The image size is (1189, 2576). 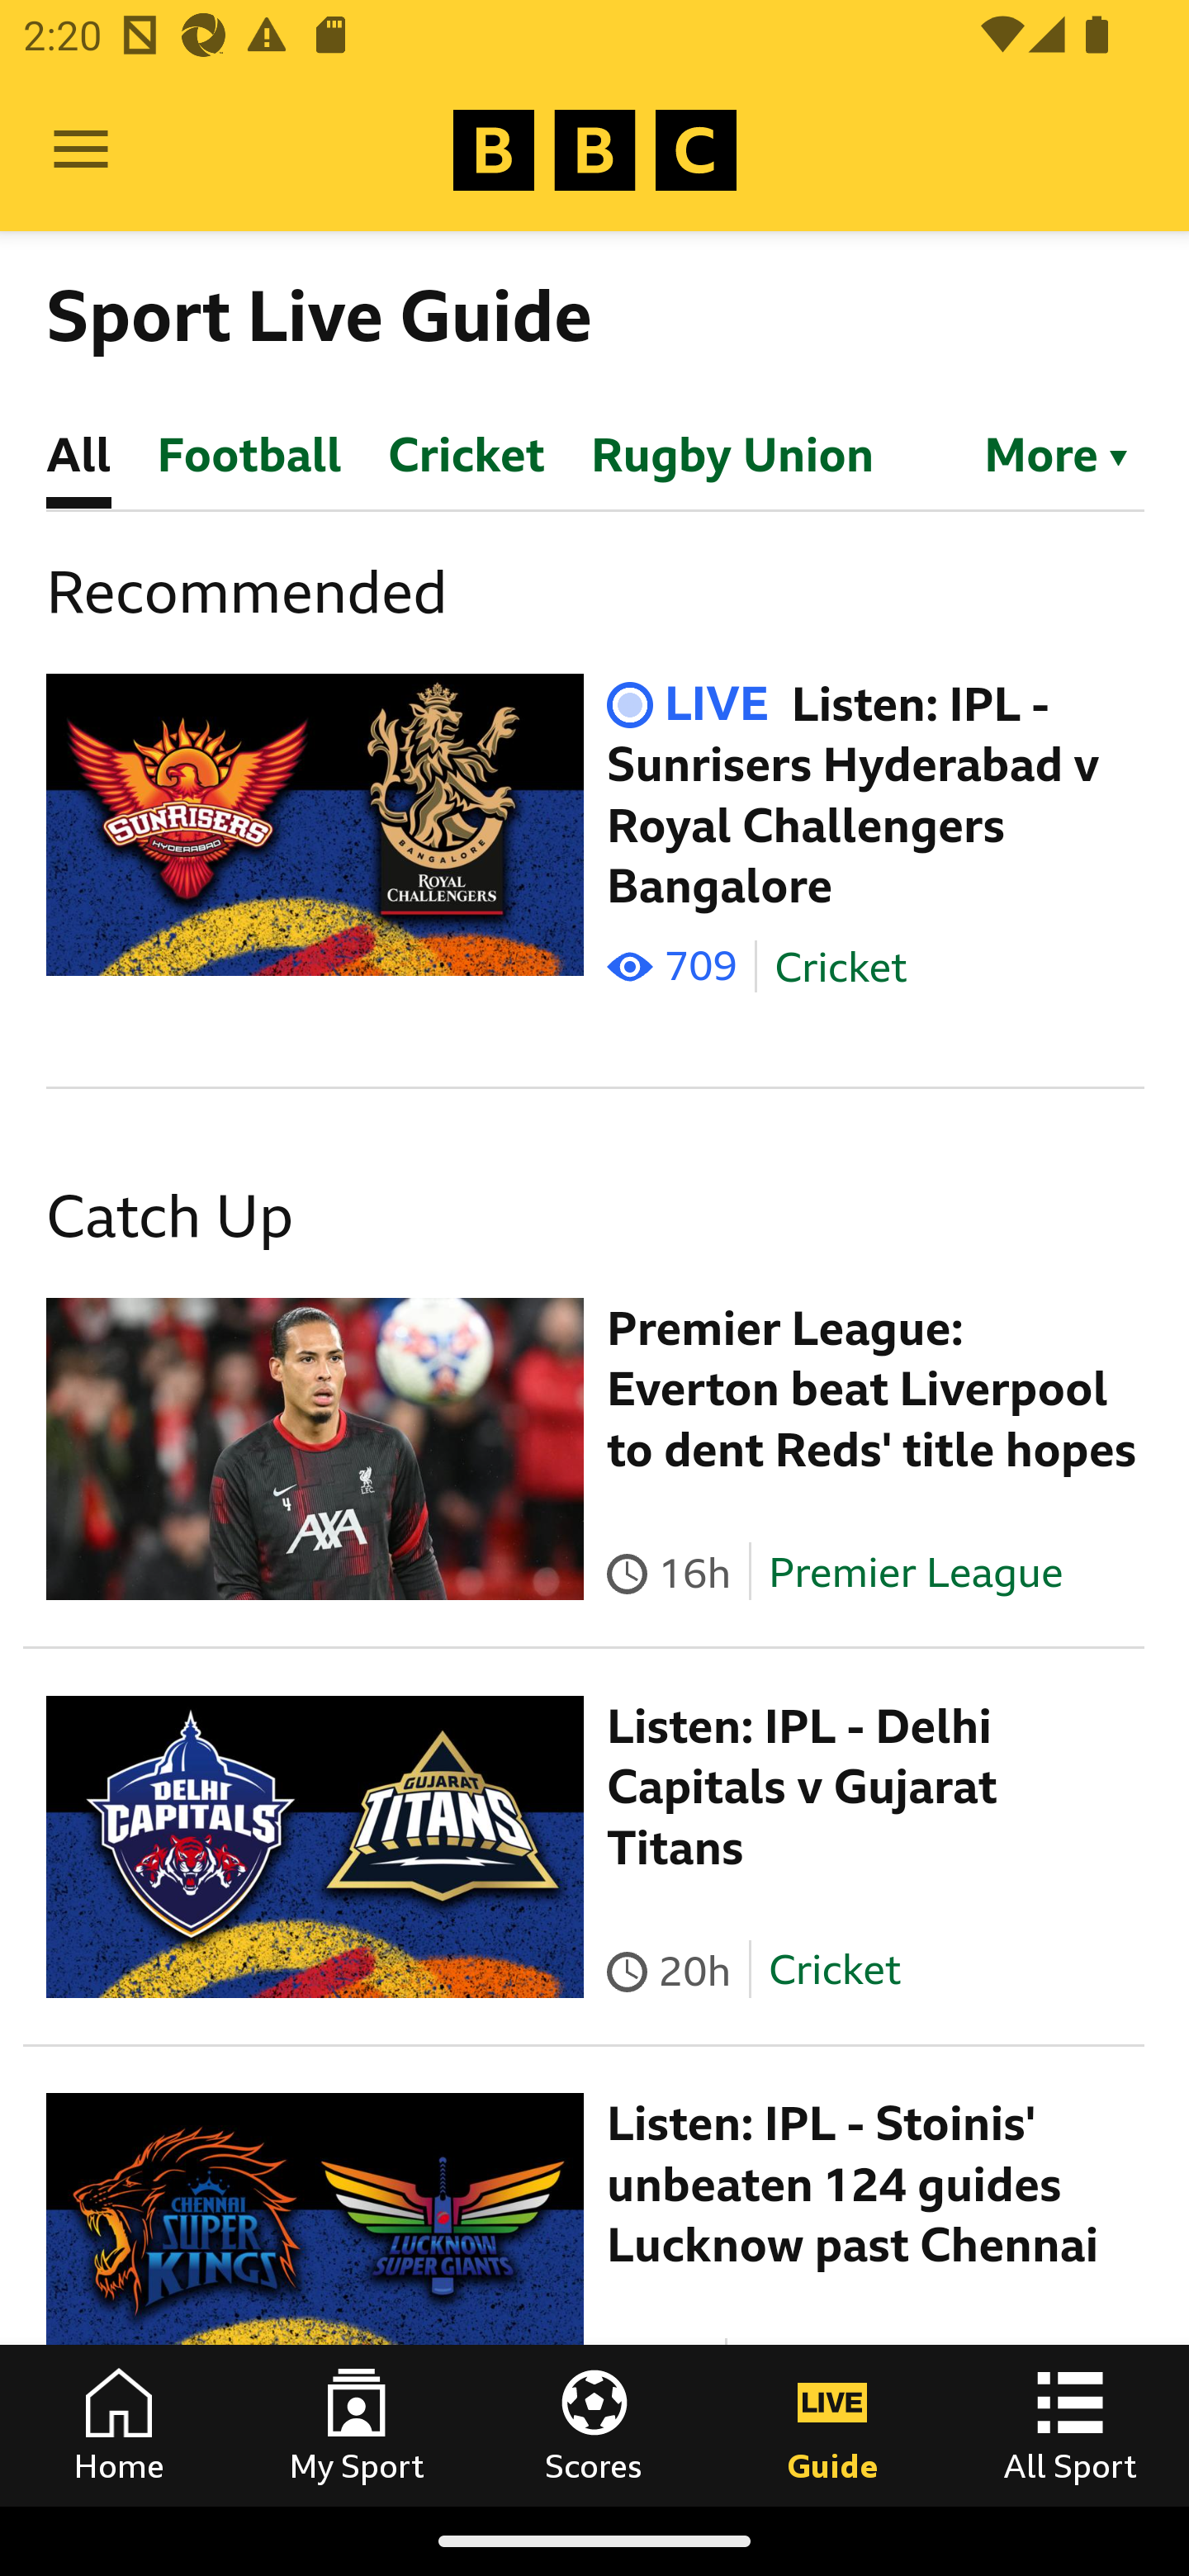 What do you see at coordinates (81, 150) in the screenshot?
I see `Open Menu` at bounding box center [81, 150].